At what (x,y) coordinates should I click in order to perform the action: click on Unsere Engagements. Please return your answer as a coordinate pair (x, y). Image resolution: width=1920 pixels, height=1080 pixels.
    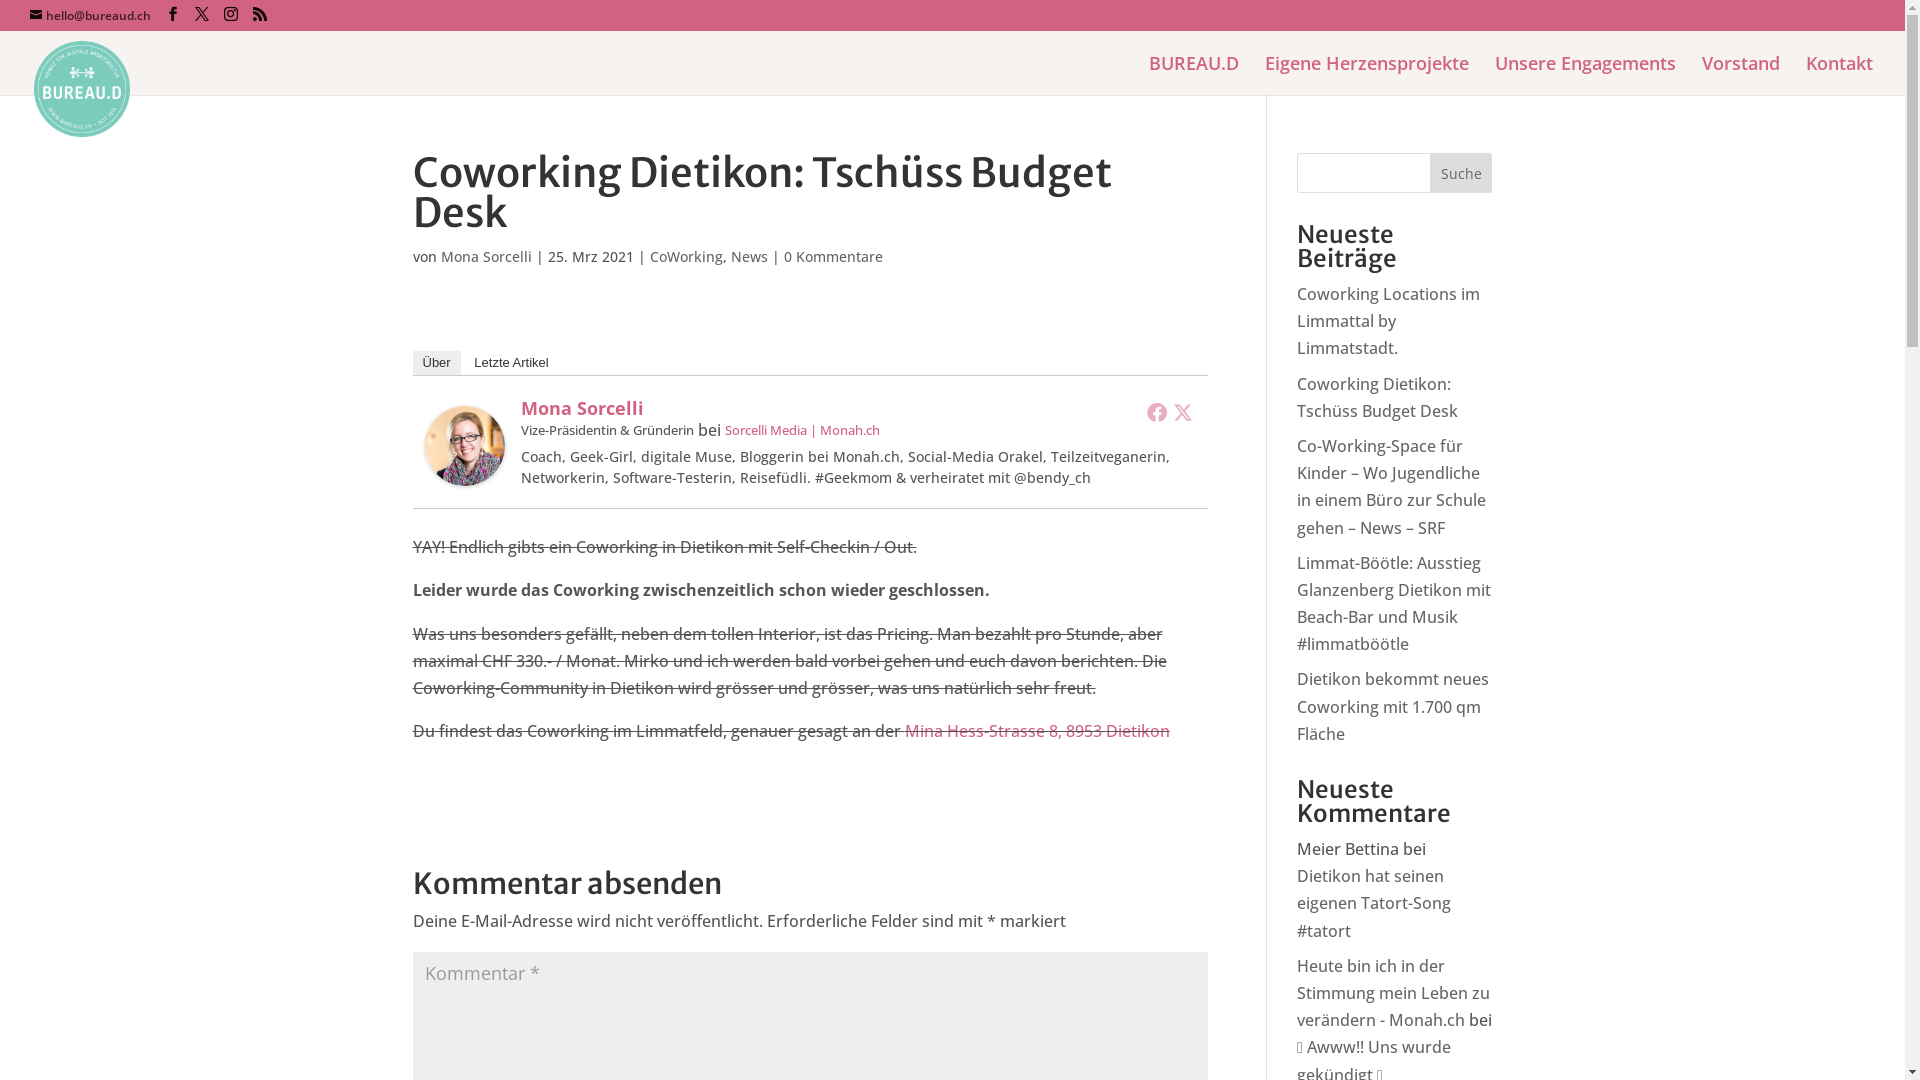
    Looking at the image, I should click on (1586, 76).